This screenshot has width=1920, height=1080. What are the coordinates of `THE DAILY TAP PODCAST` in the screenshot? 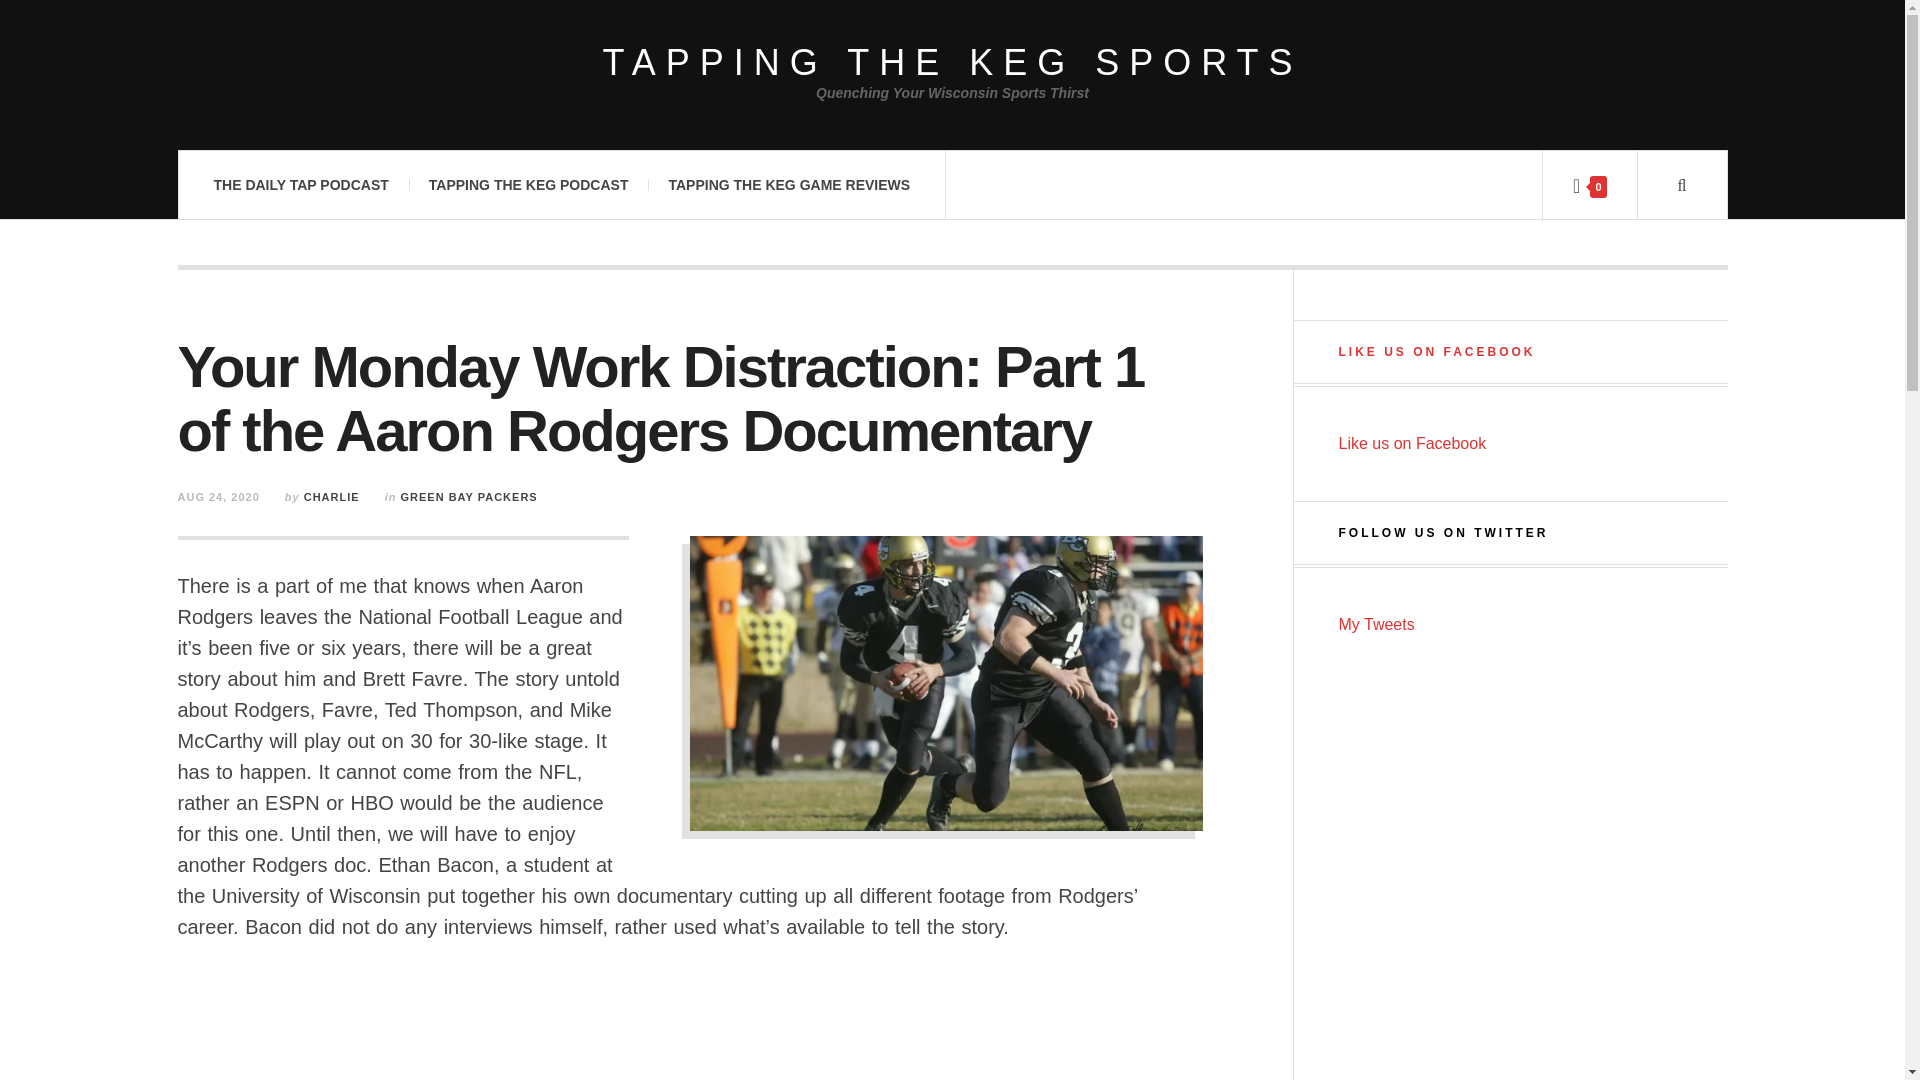 It's located at (300, 185).